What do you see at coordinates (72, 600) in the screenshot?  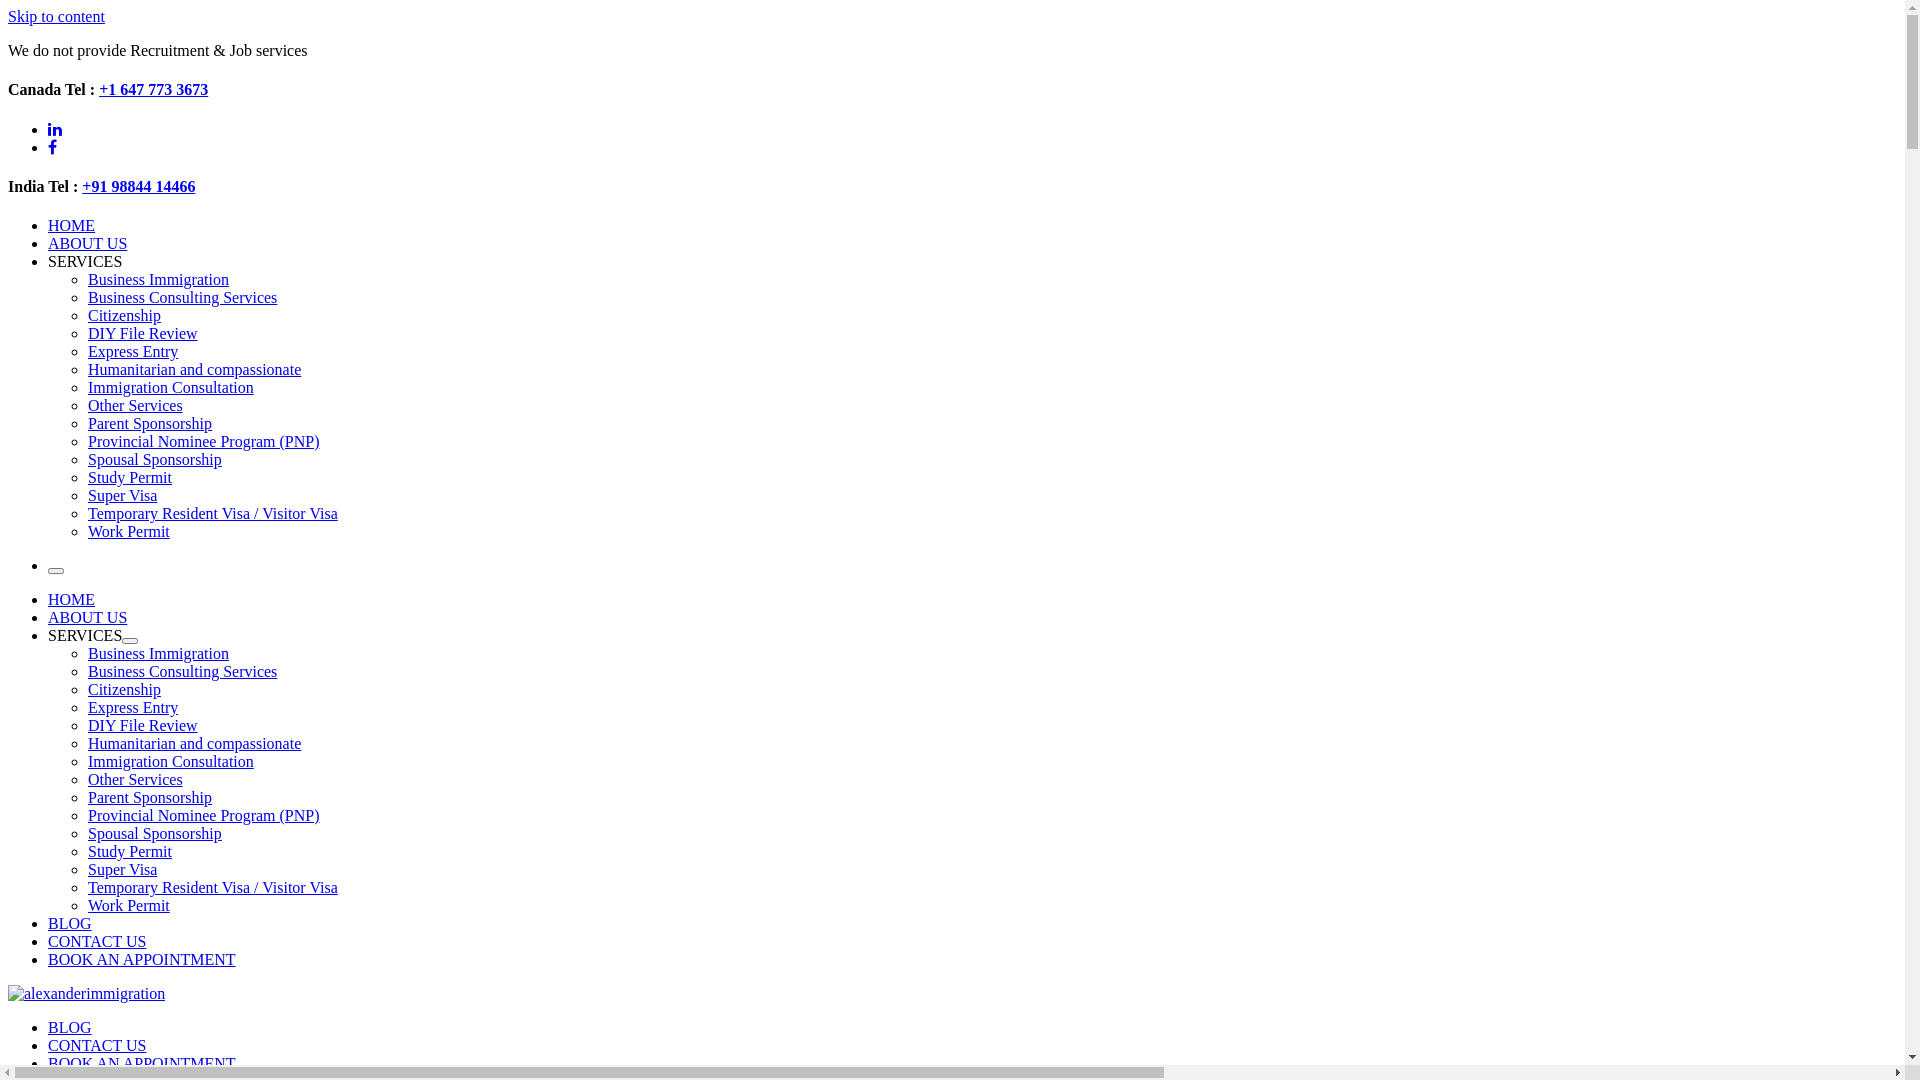 I see `HOME` at bounding box center [72, 600].